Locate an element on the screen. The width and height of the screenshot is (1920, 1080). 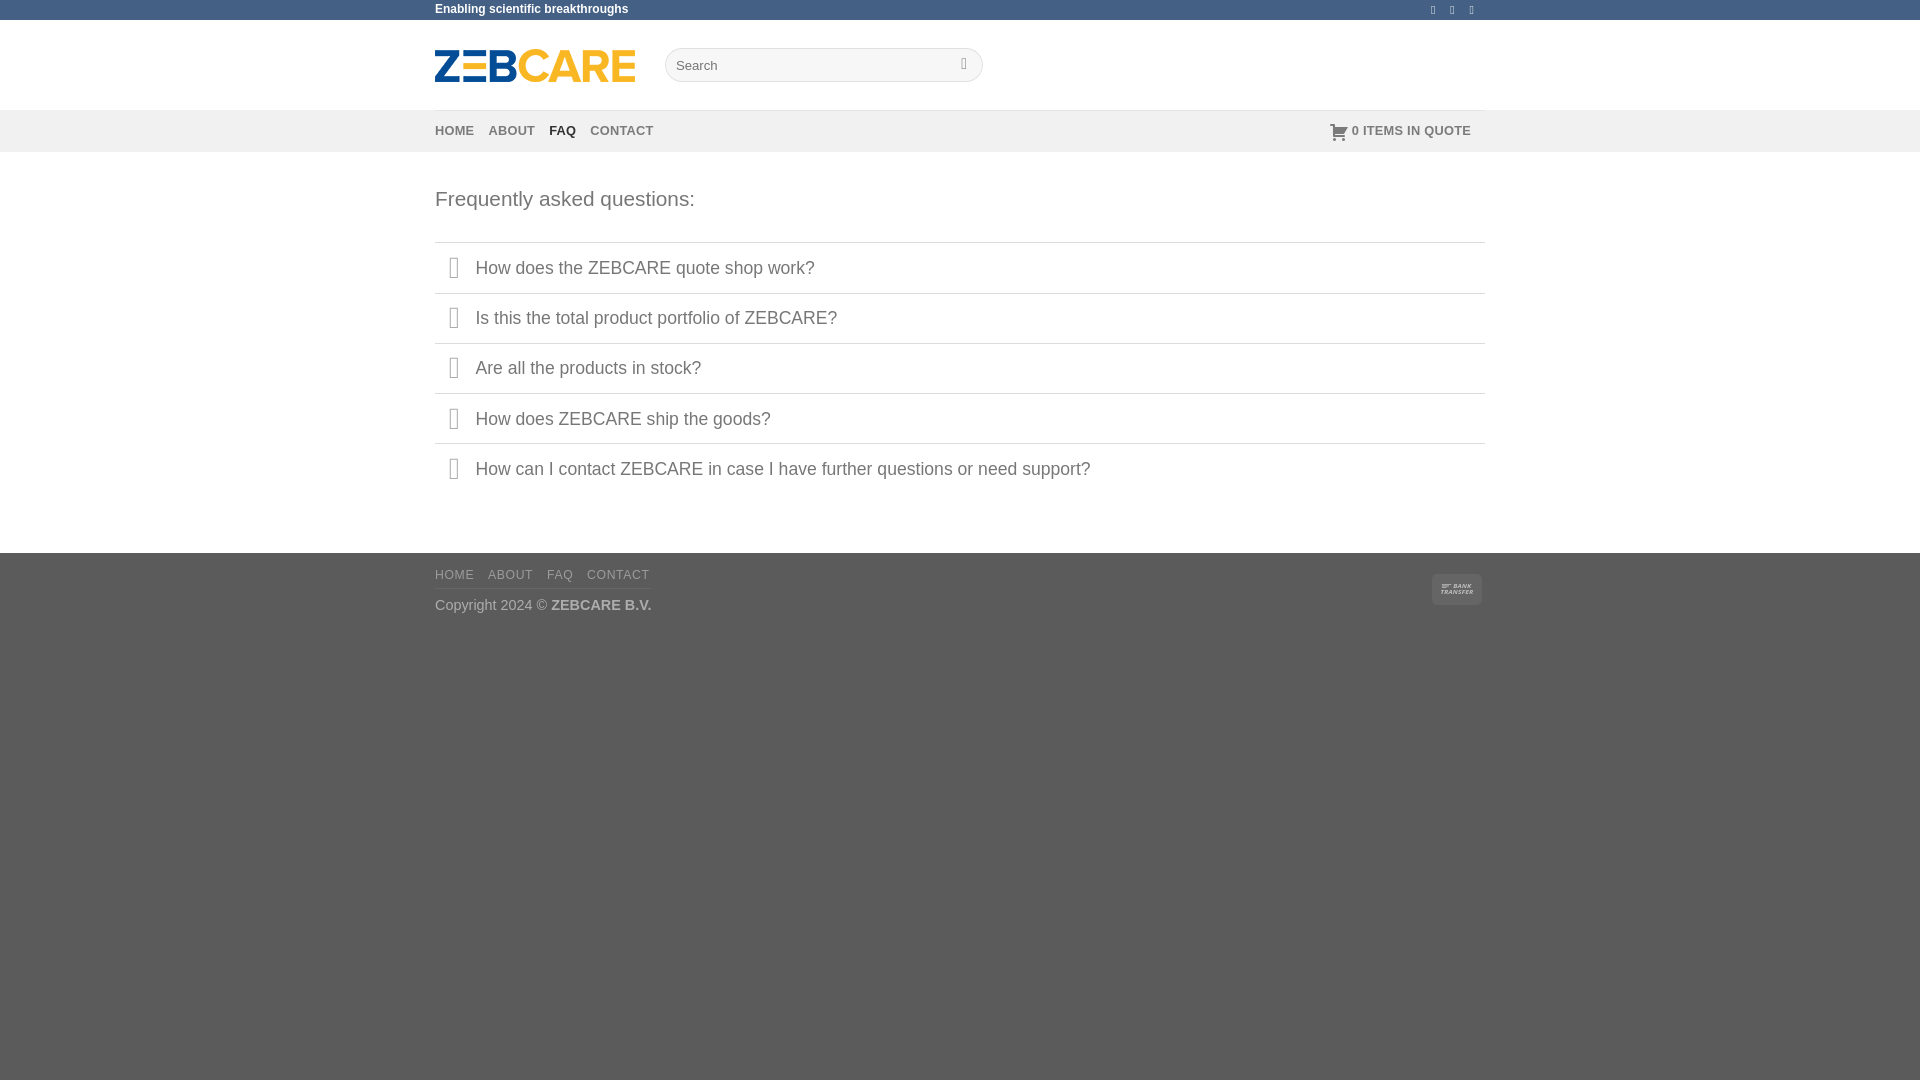
How does ZEBCARE ship the goods? is located at coordinates (960, 418).